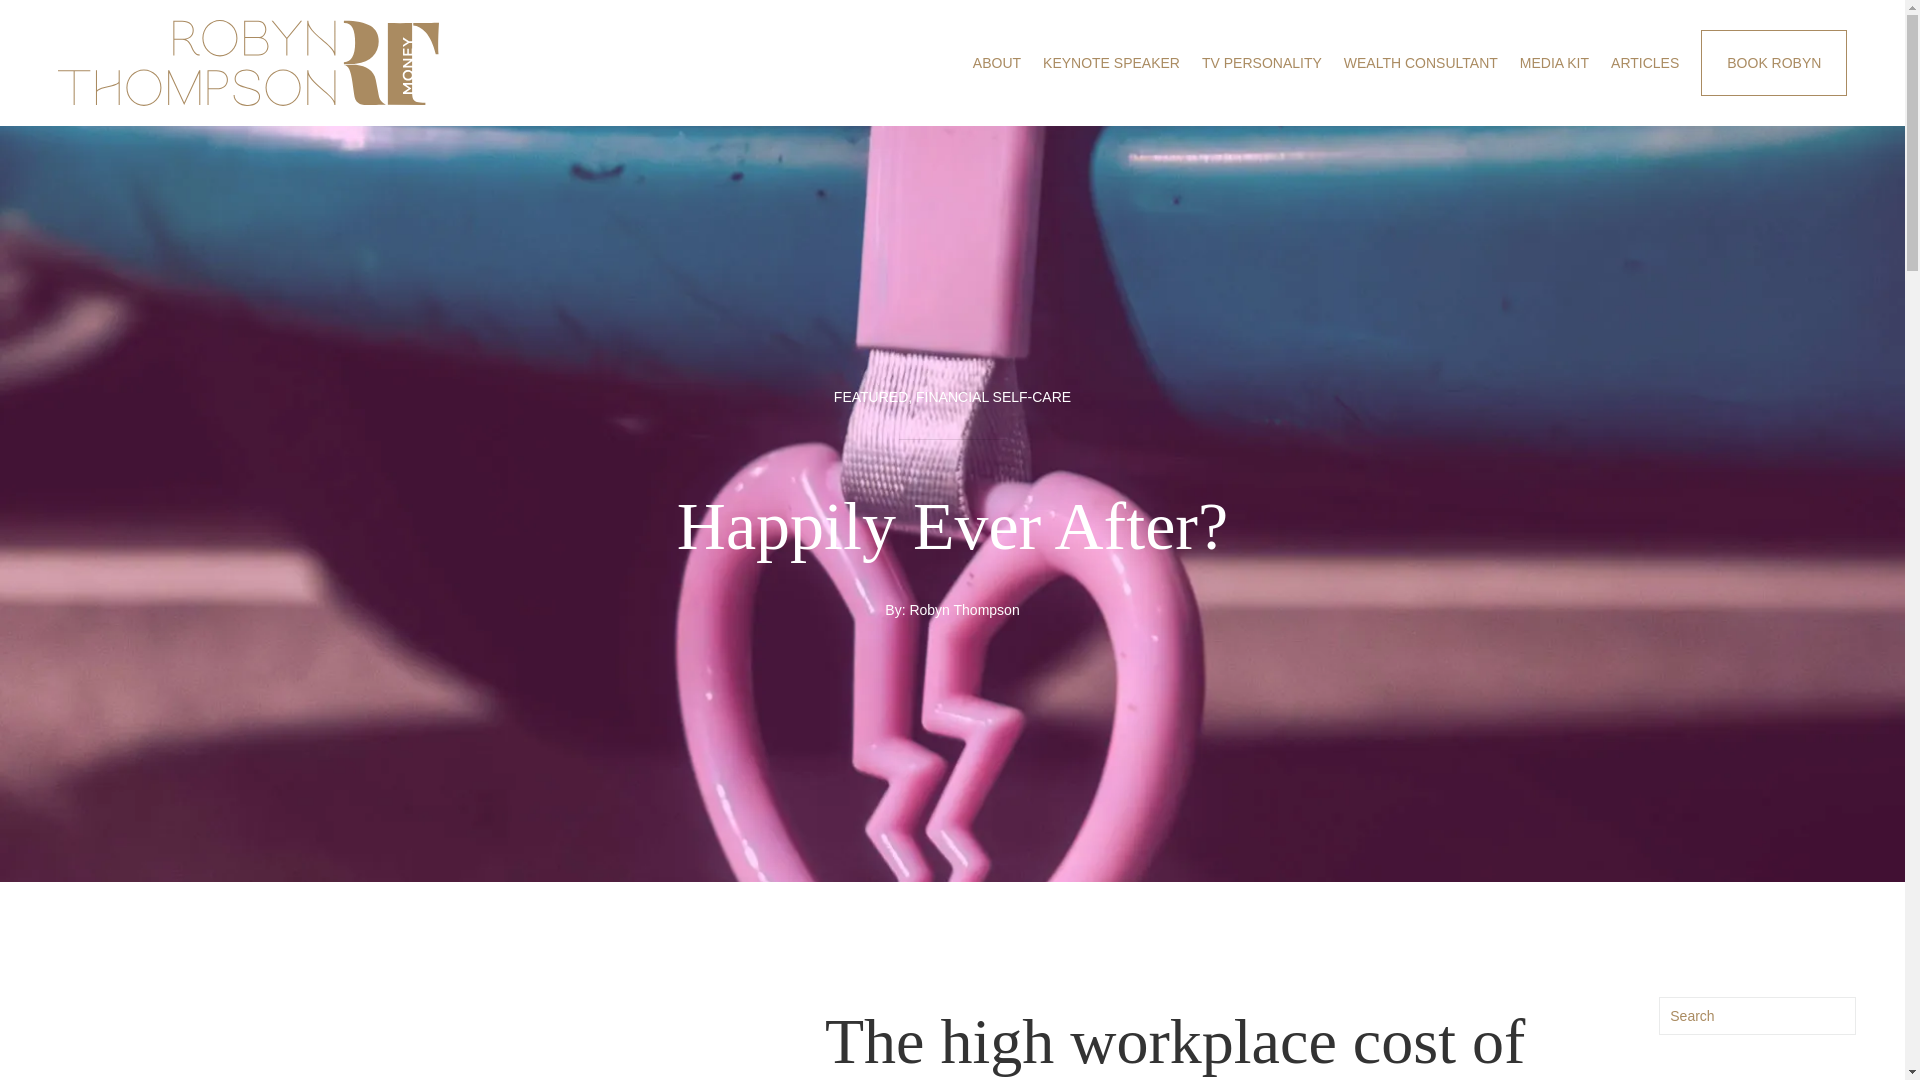 This screenshot has width=1920, height=1080. Describe the element at coordinates (1111, 62) in the screenshot. I see `KEYNOTE SPEAKER` at that location.